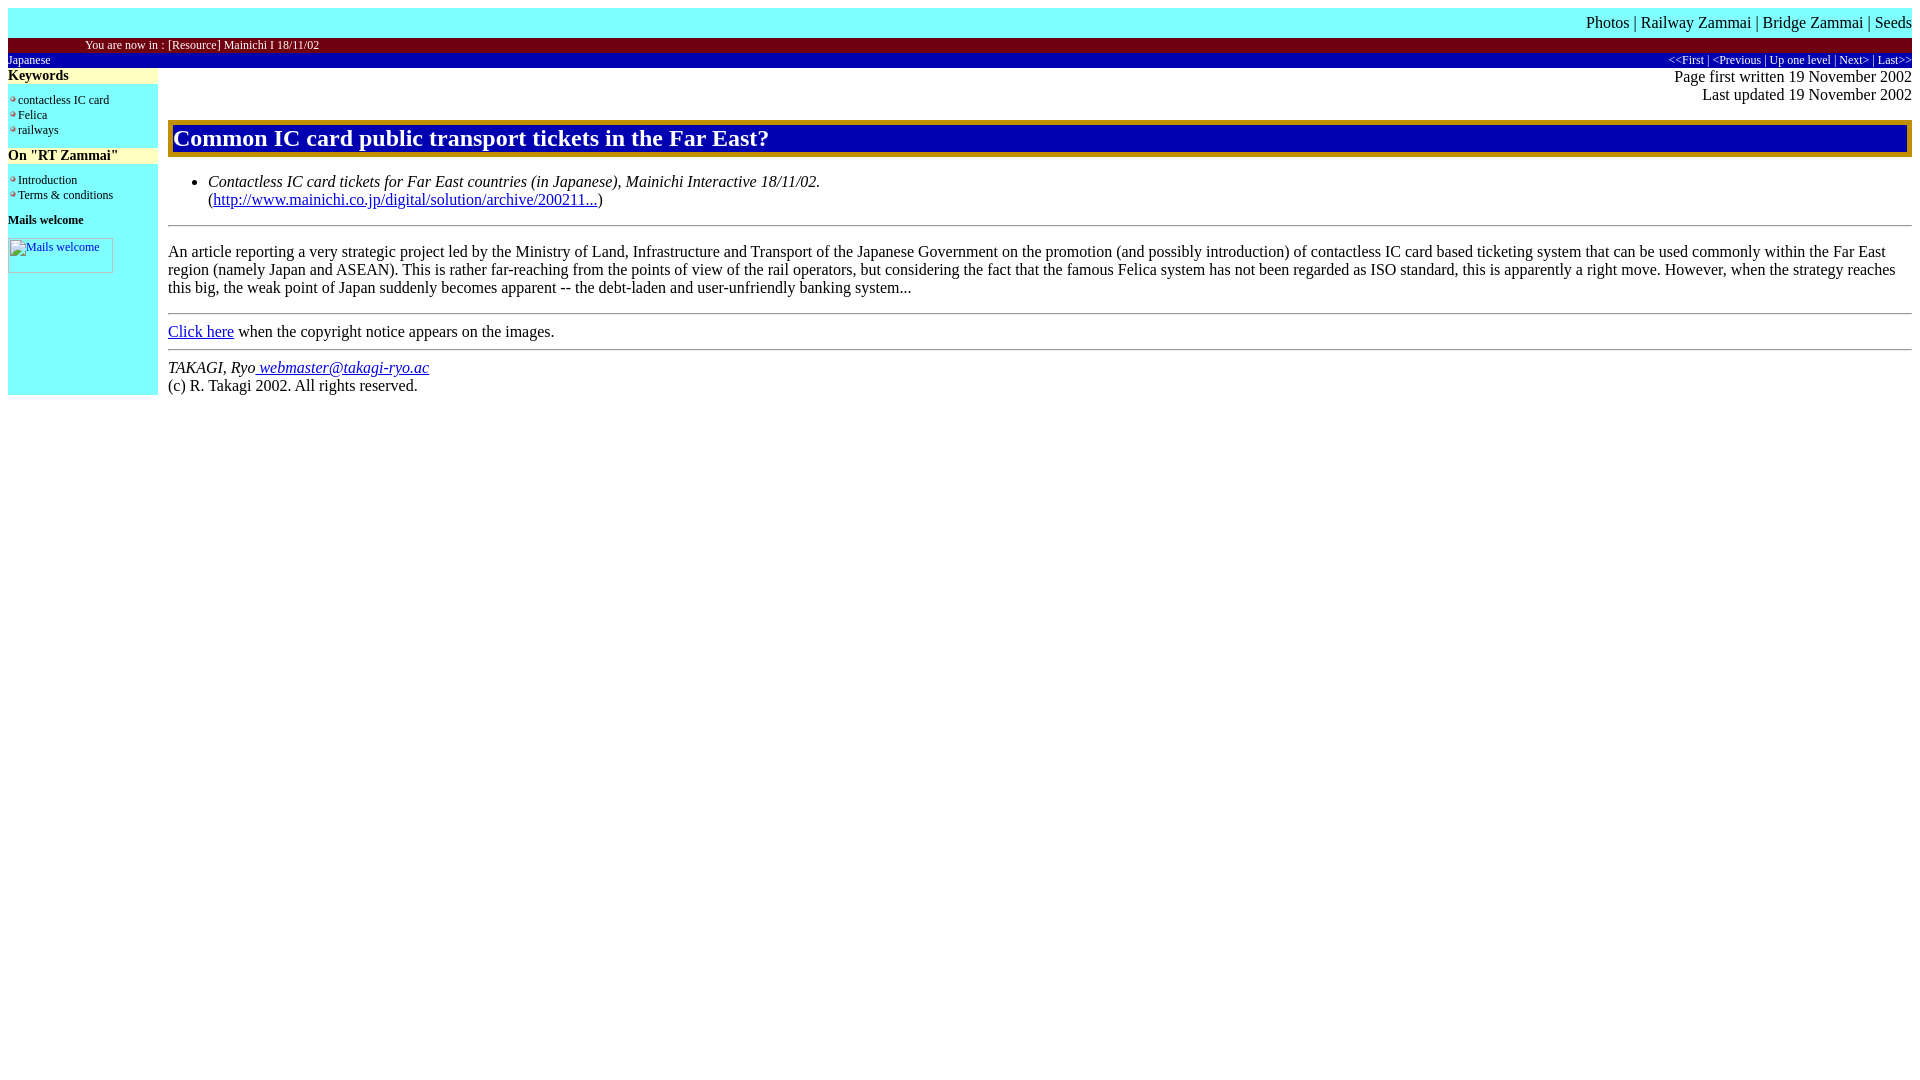 Image resolution: width=1920 pixels, height=1080 pixels. Describe the element at coordinates (201, 331) in the screenshot. I see `Click here` at that location.